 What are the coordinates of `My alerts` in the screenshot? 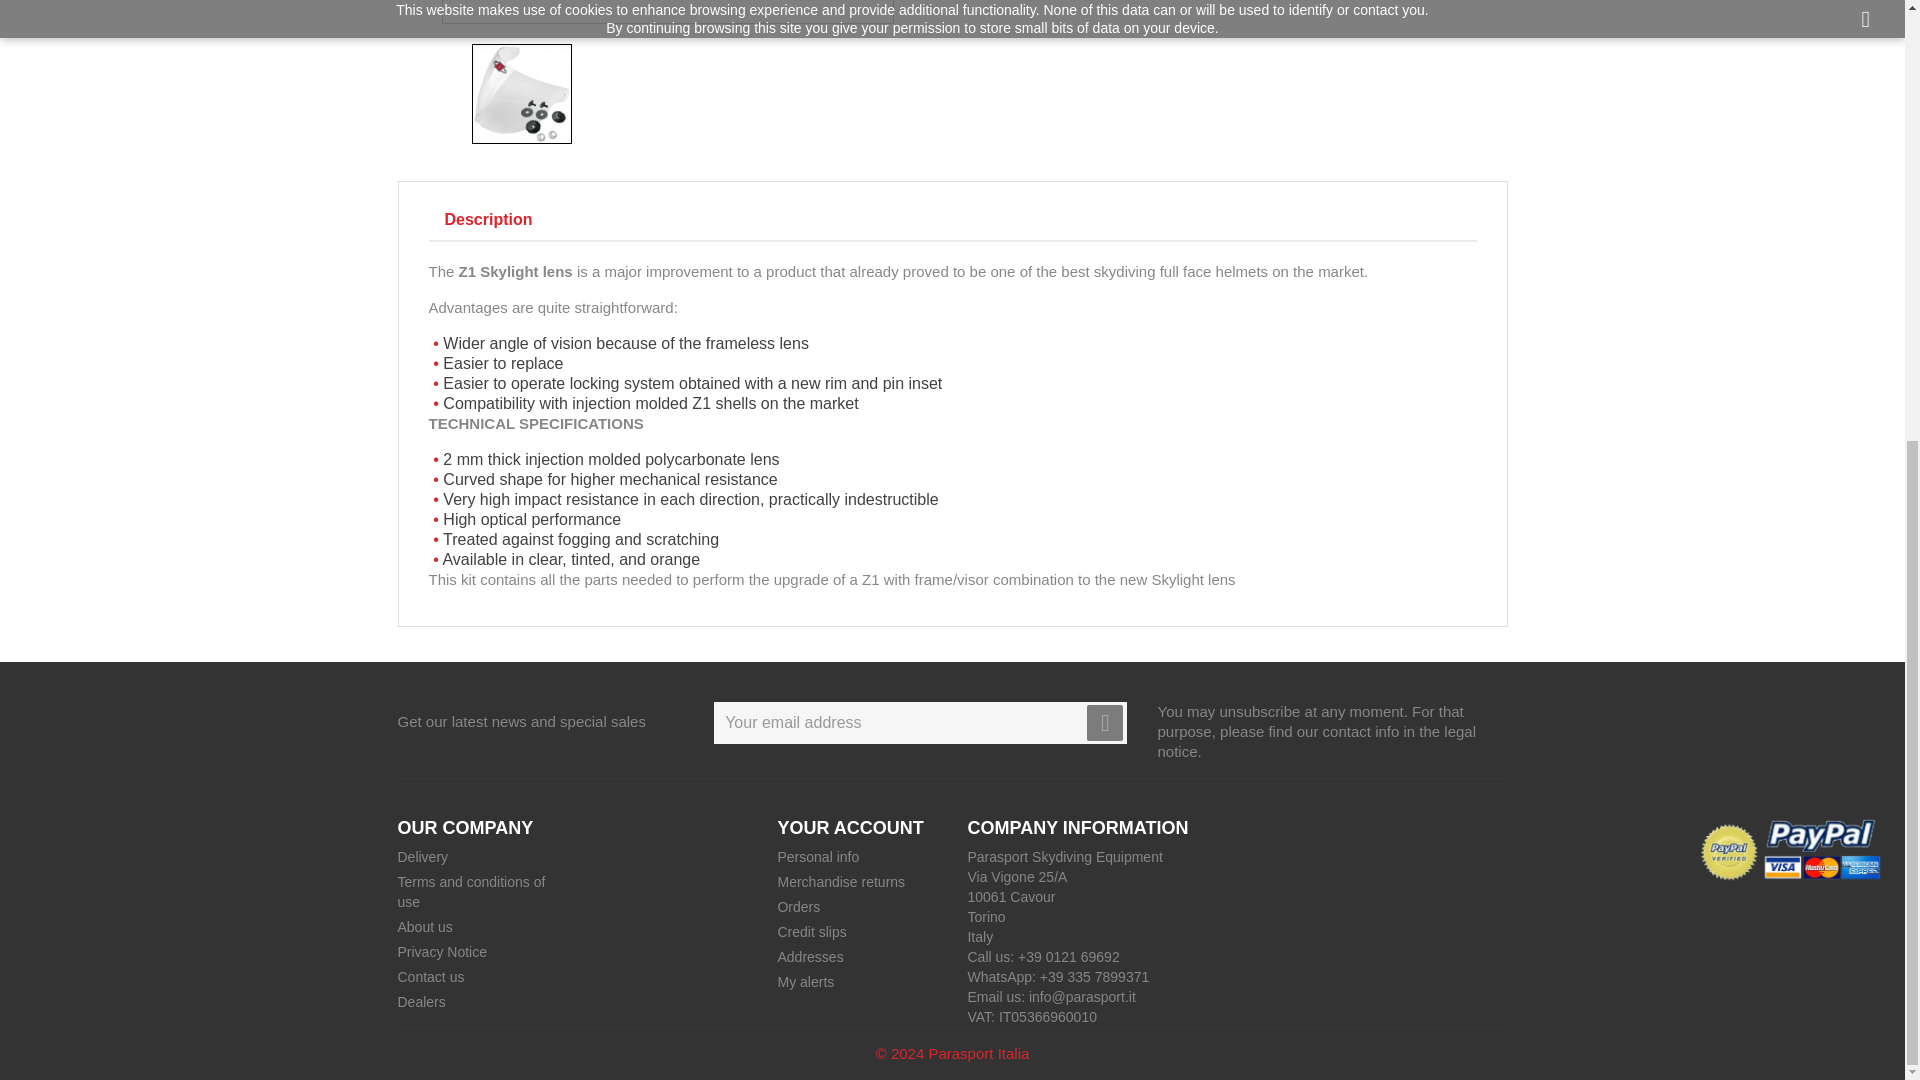 It's located at (805, 982).